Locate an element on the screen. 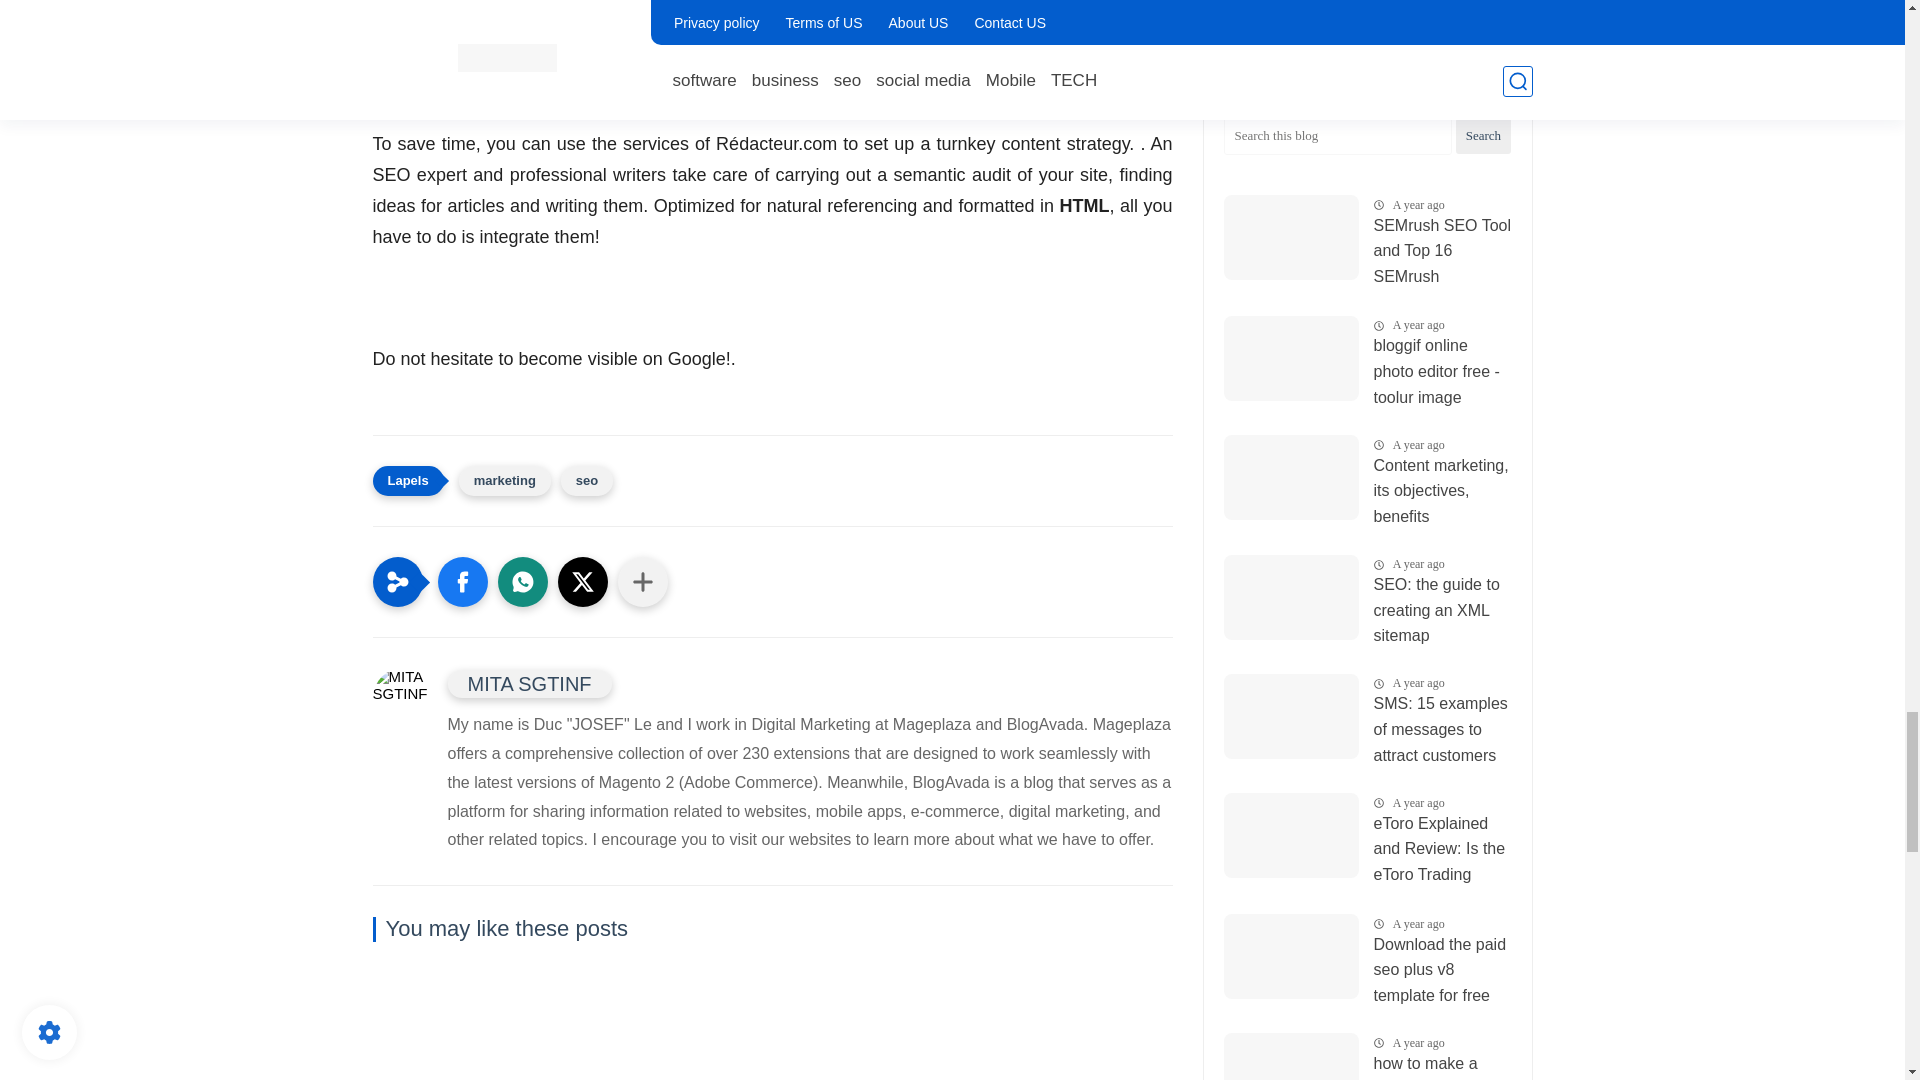 Image resolution: width=1920 pixels, height=1080 pixels. seo is located at coordinates (586, 480).